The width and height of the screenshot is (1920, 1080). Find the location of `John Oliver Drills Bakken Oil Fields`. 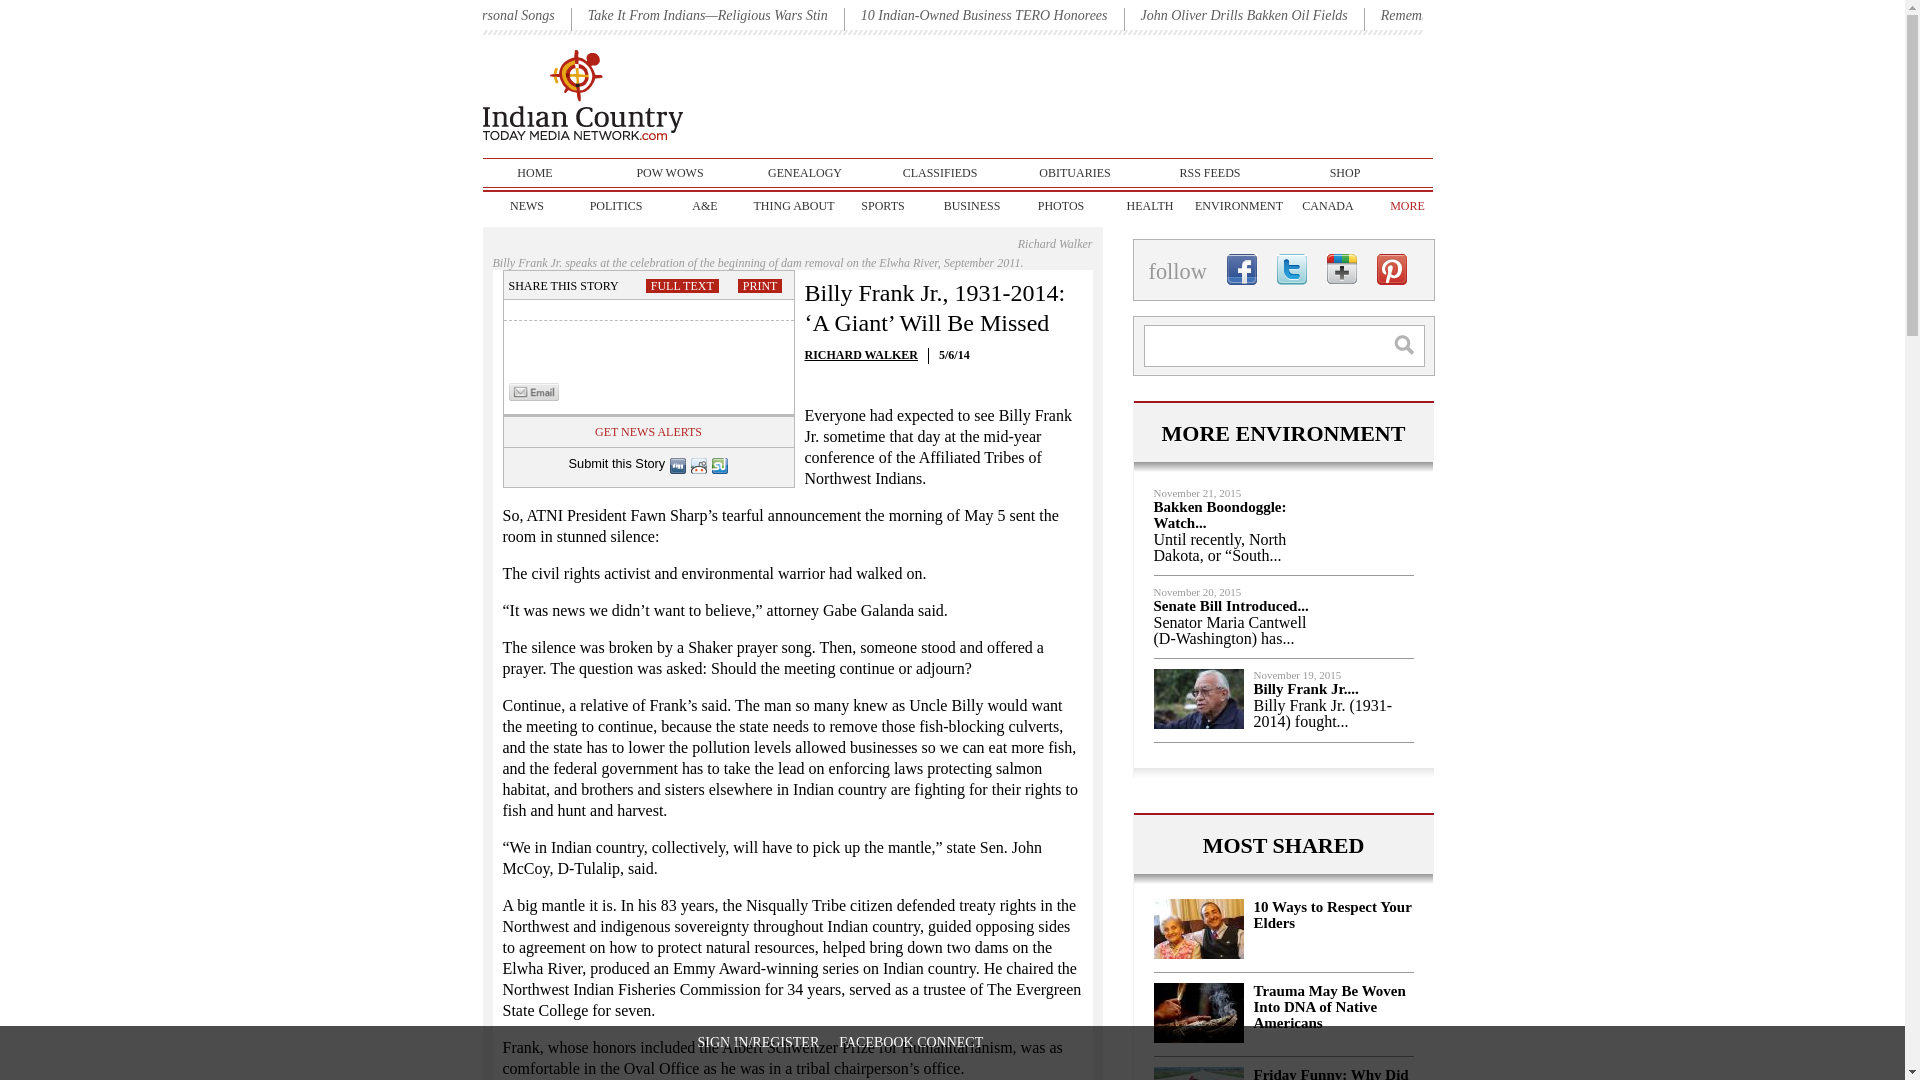

John Oliver Drills Bakken Oil Fields is located at coordinates (1244, 14).